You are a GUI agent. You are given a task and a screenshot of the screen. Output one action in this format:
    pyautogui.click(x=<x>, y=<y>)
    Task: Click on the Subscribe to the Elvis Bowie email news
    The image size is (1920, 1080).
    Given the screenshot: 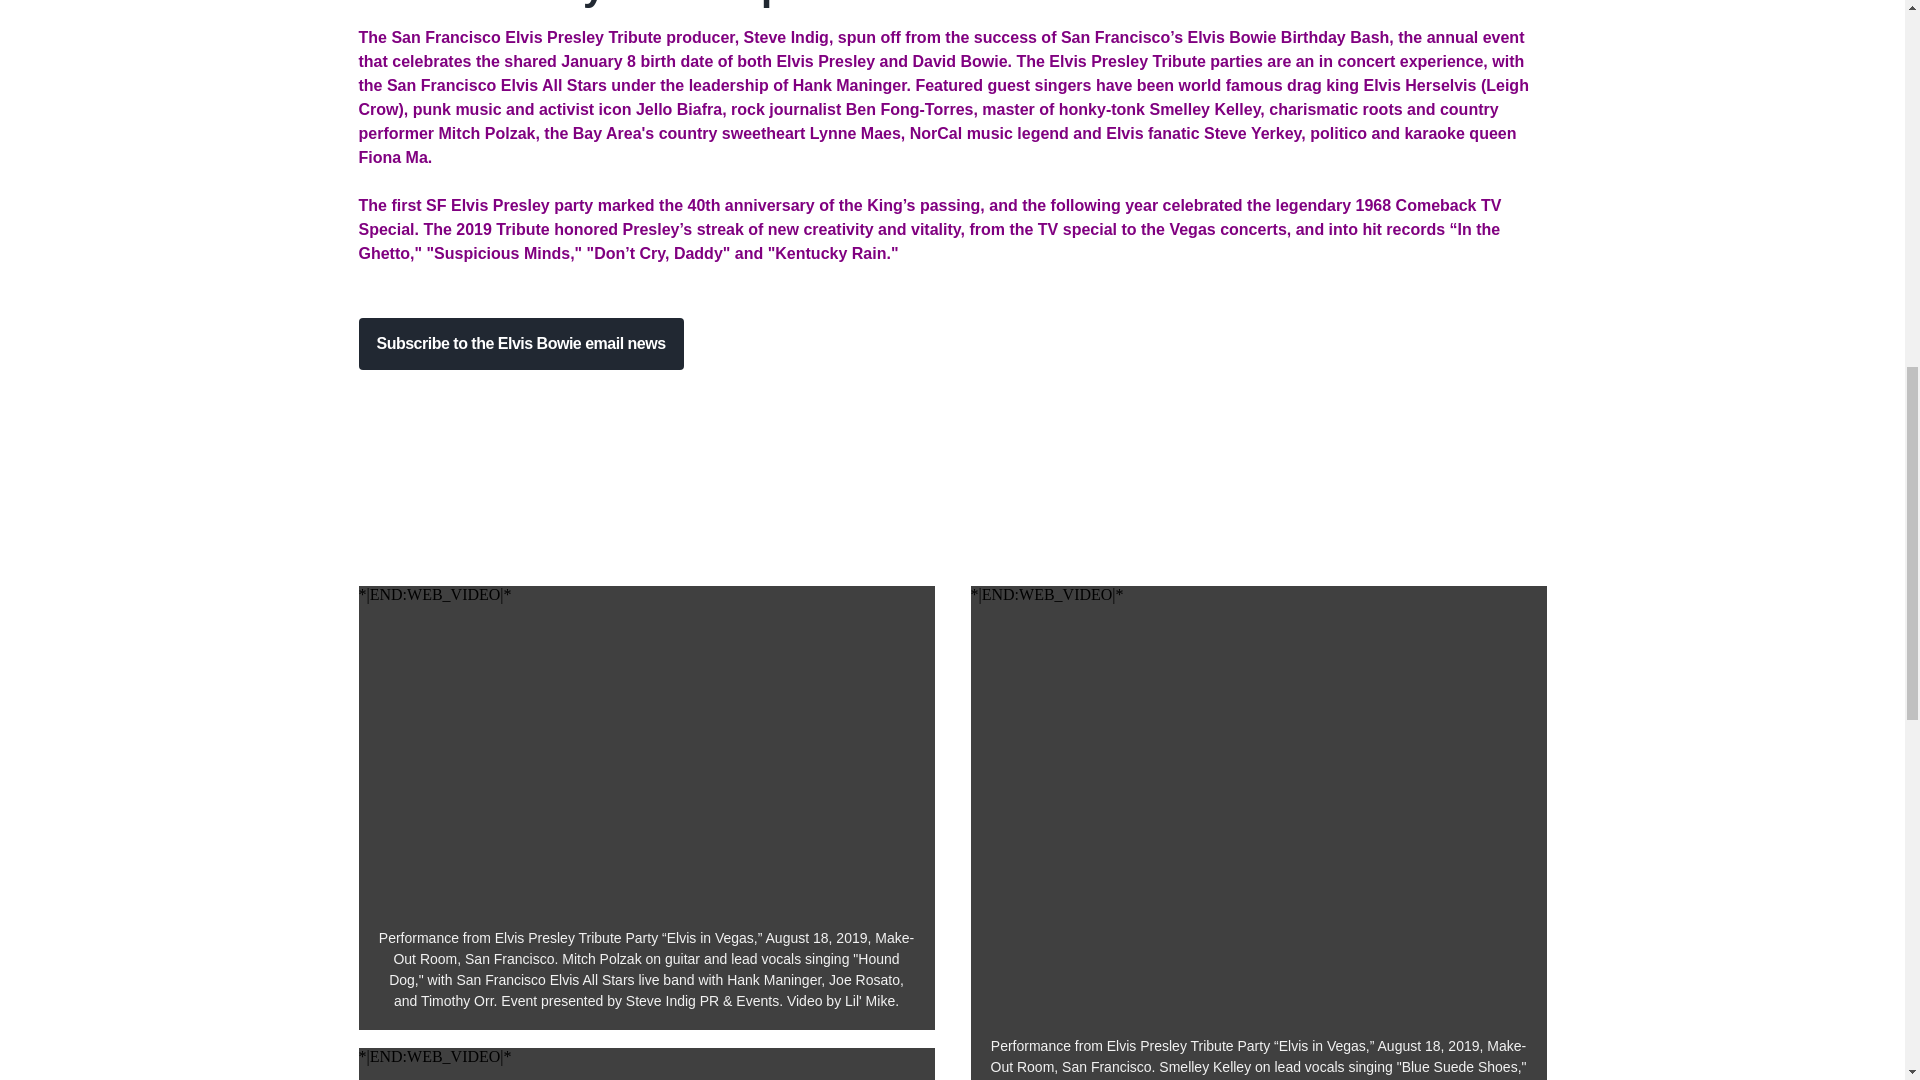 What is the action you would take?
    pyautogui.click(x=520, y=344)
    